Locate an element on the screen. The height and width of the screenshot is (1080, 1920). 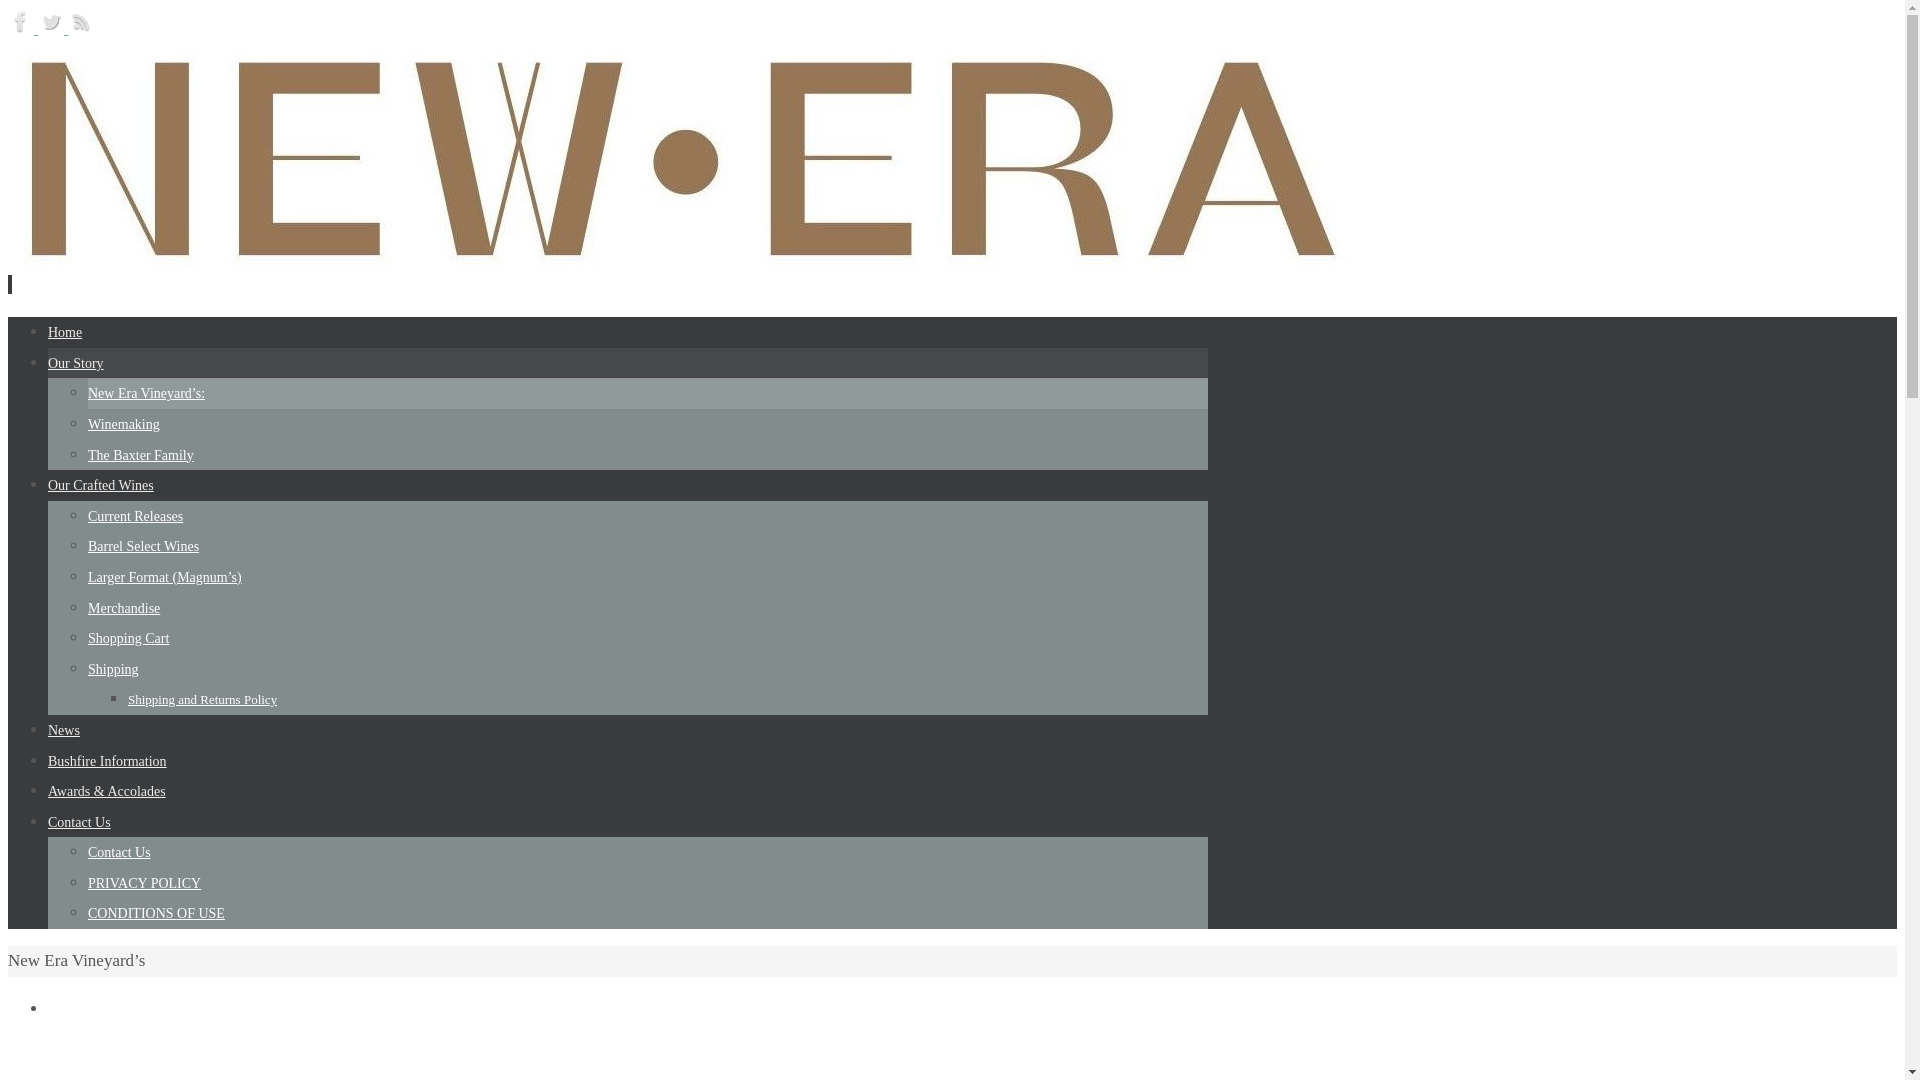
Merchandise is located at coordinates (124, 608).